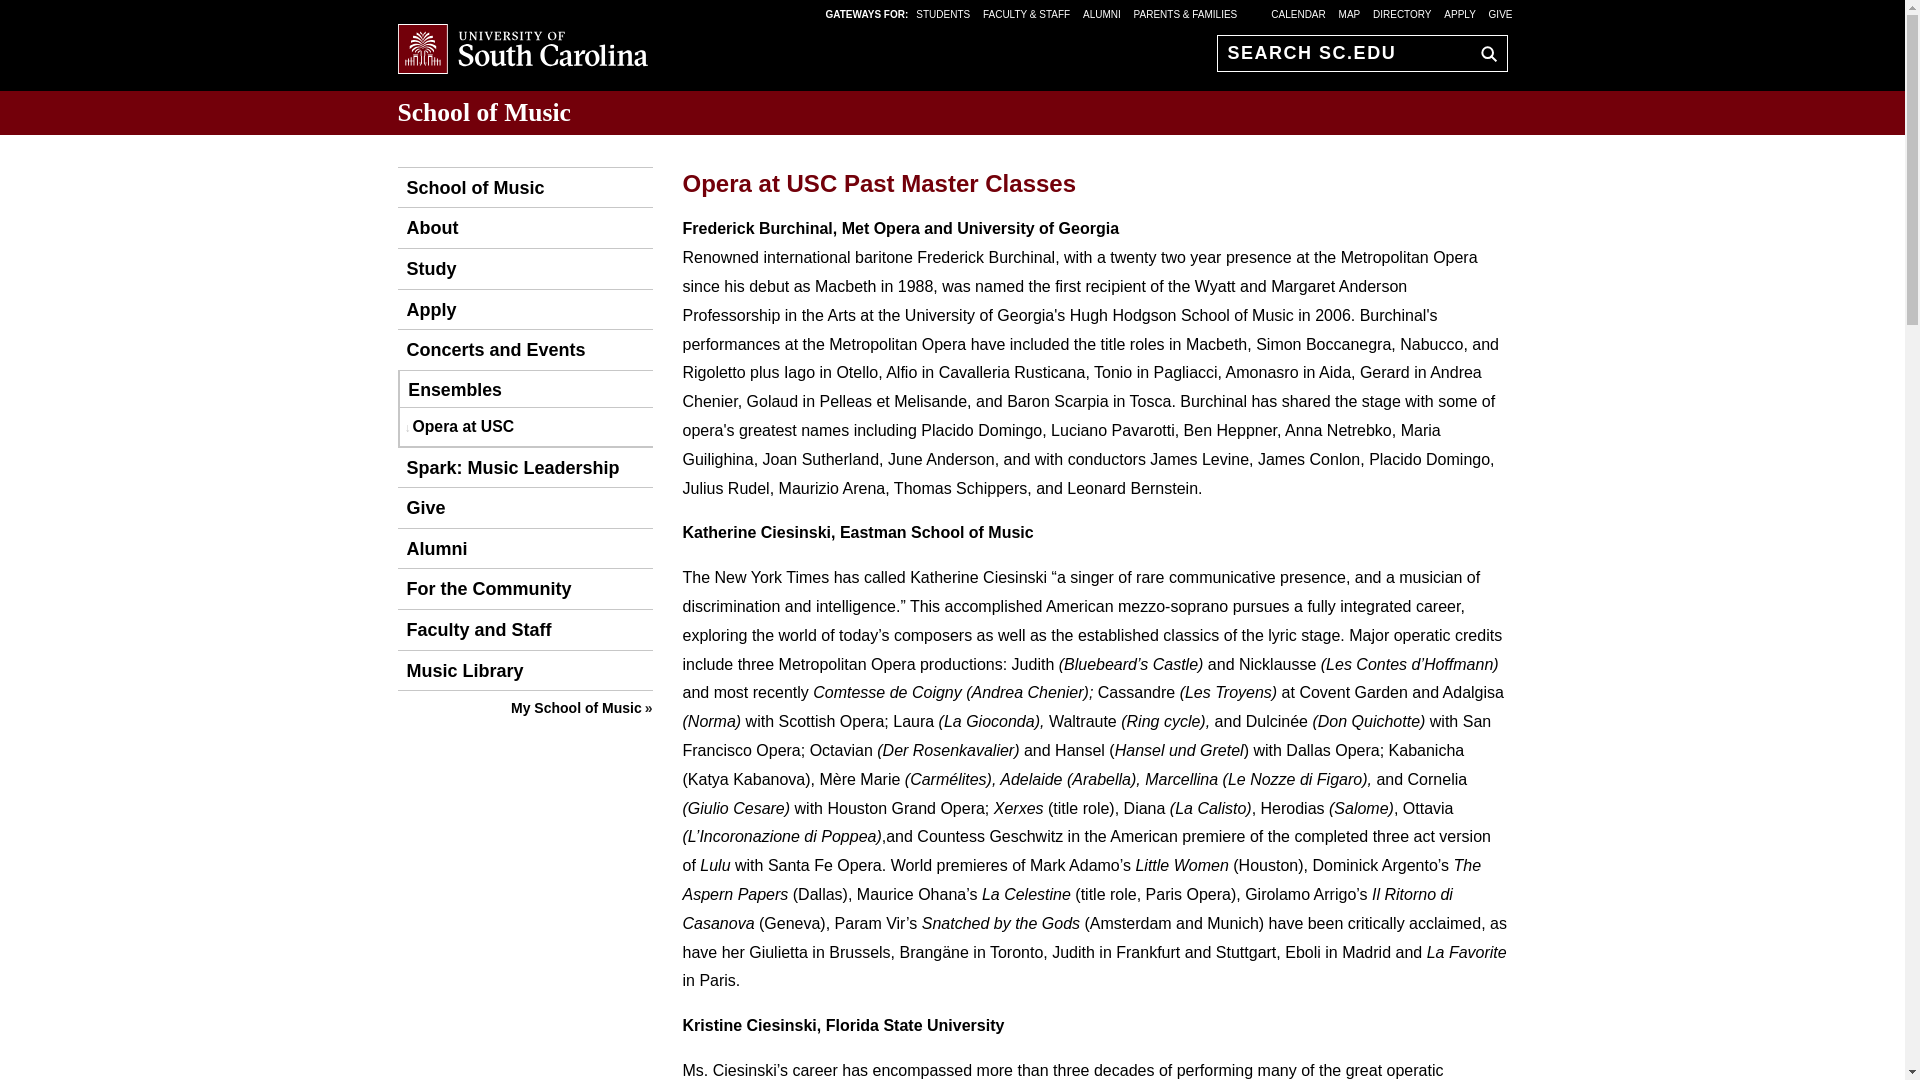  I want to click on sc.edu Search, so click(1484, 53).